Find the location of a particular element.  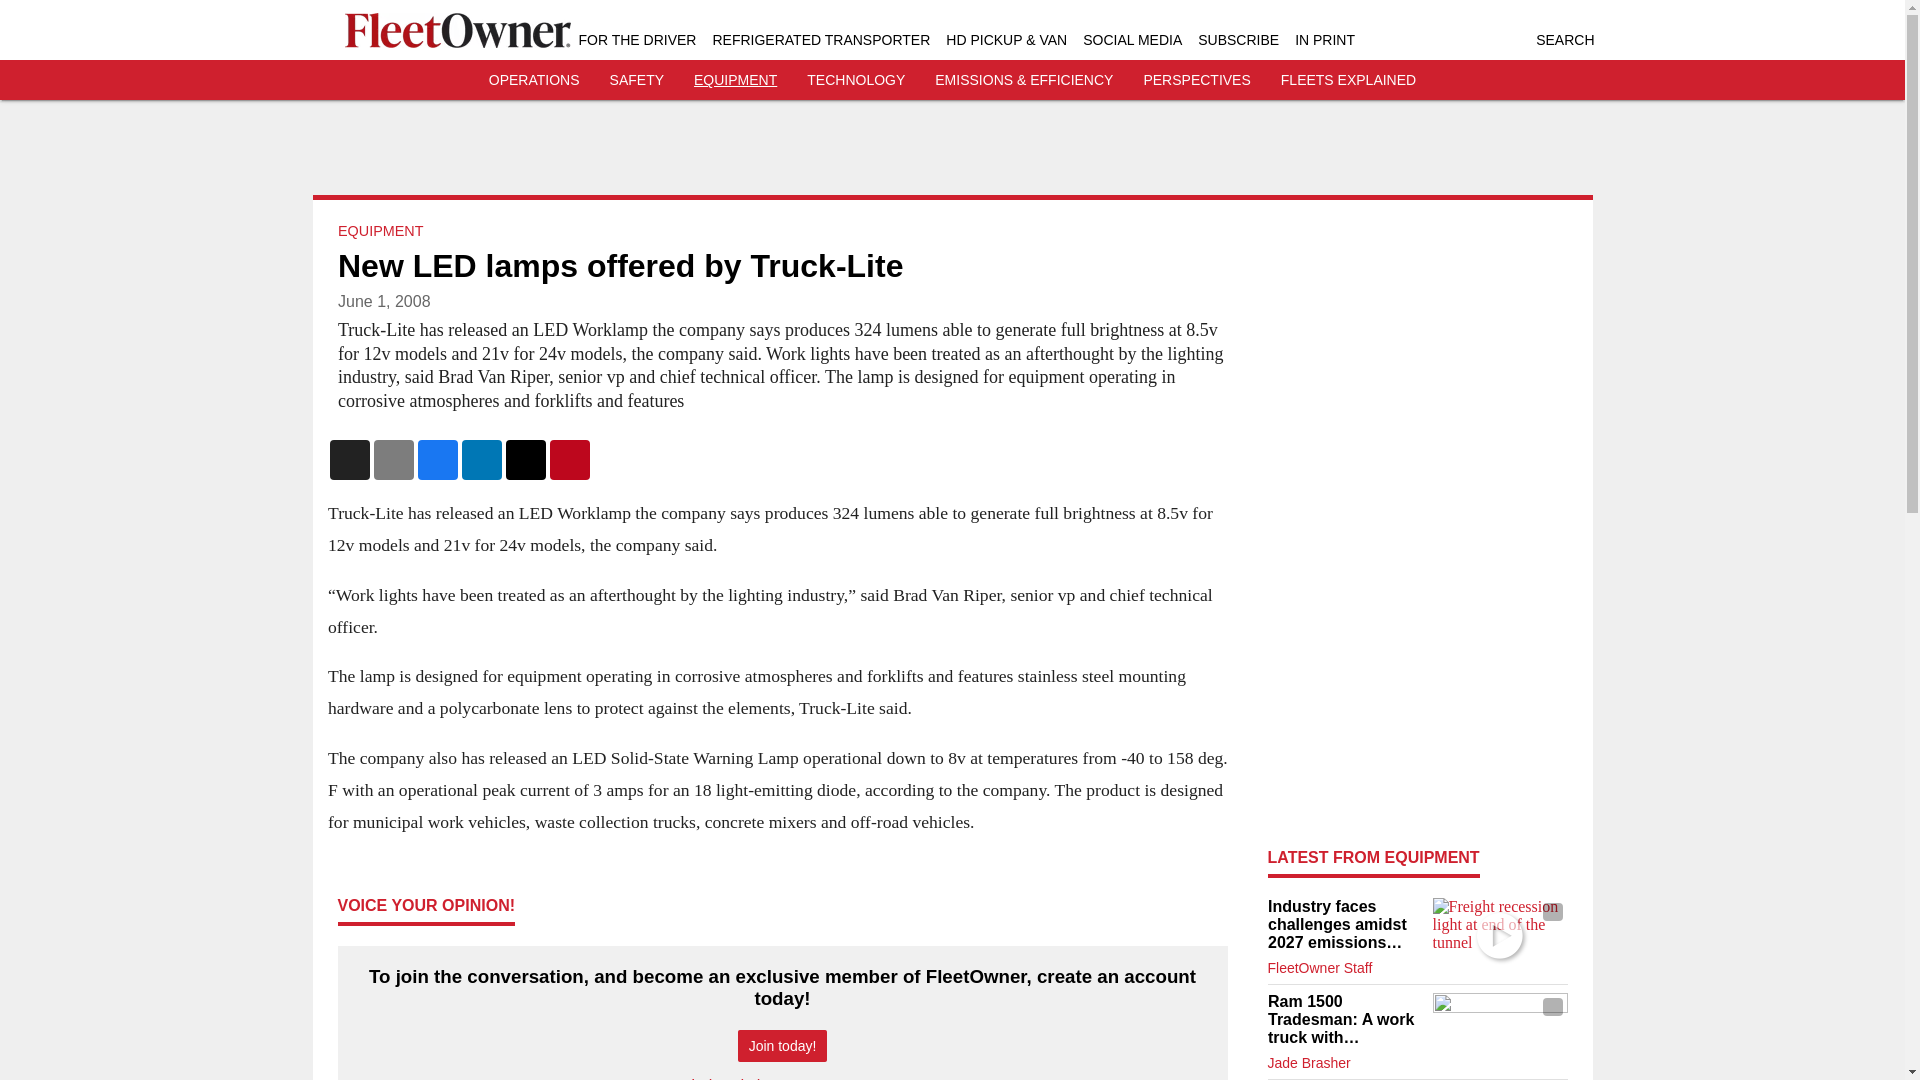

SAFETY is located at coordinates (637, 80).